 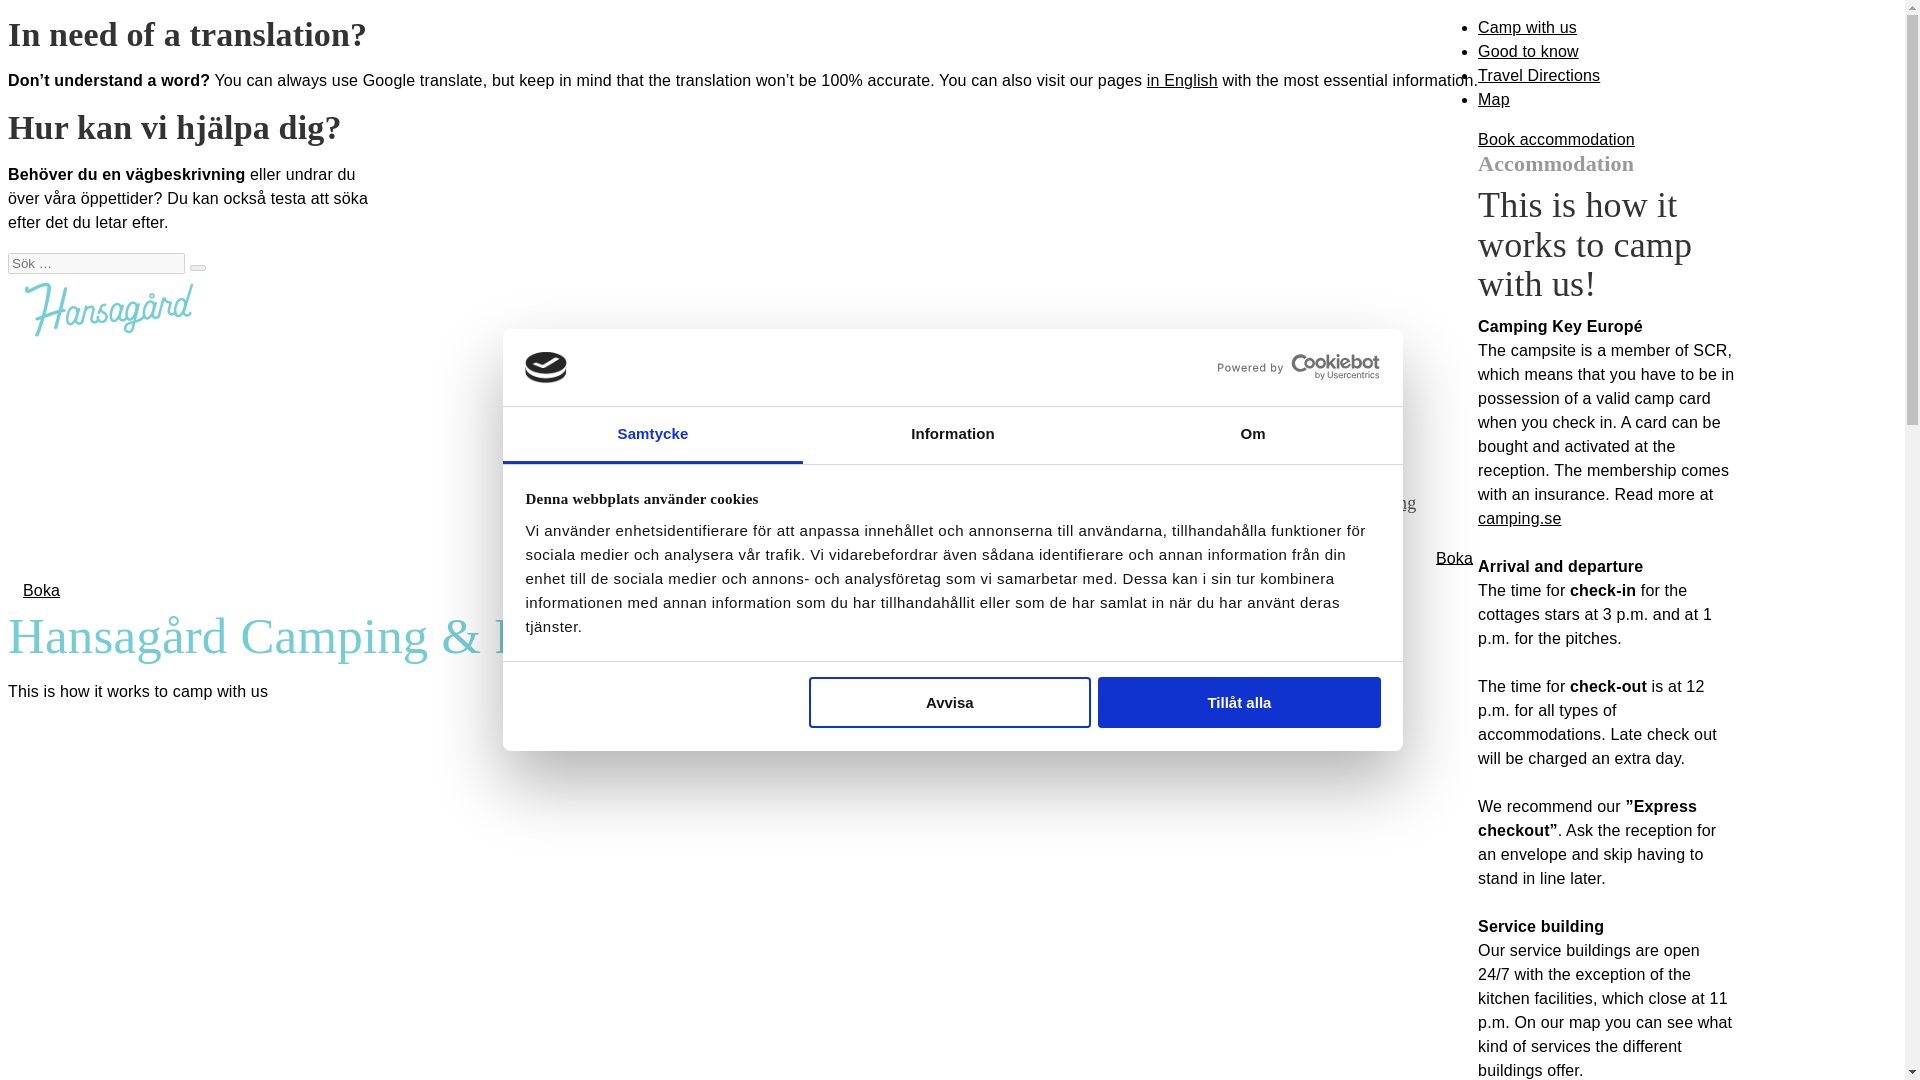 I want to click on Hem, so click(x=1348, y=367).